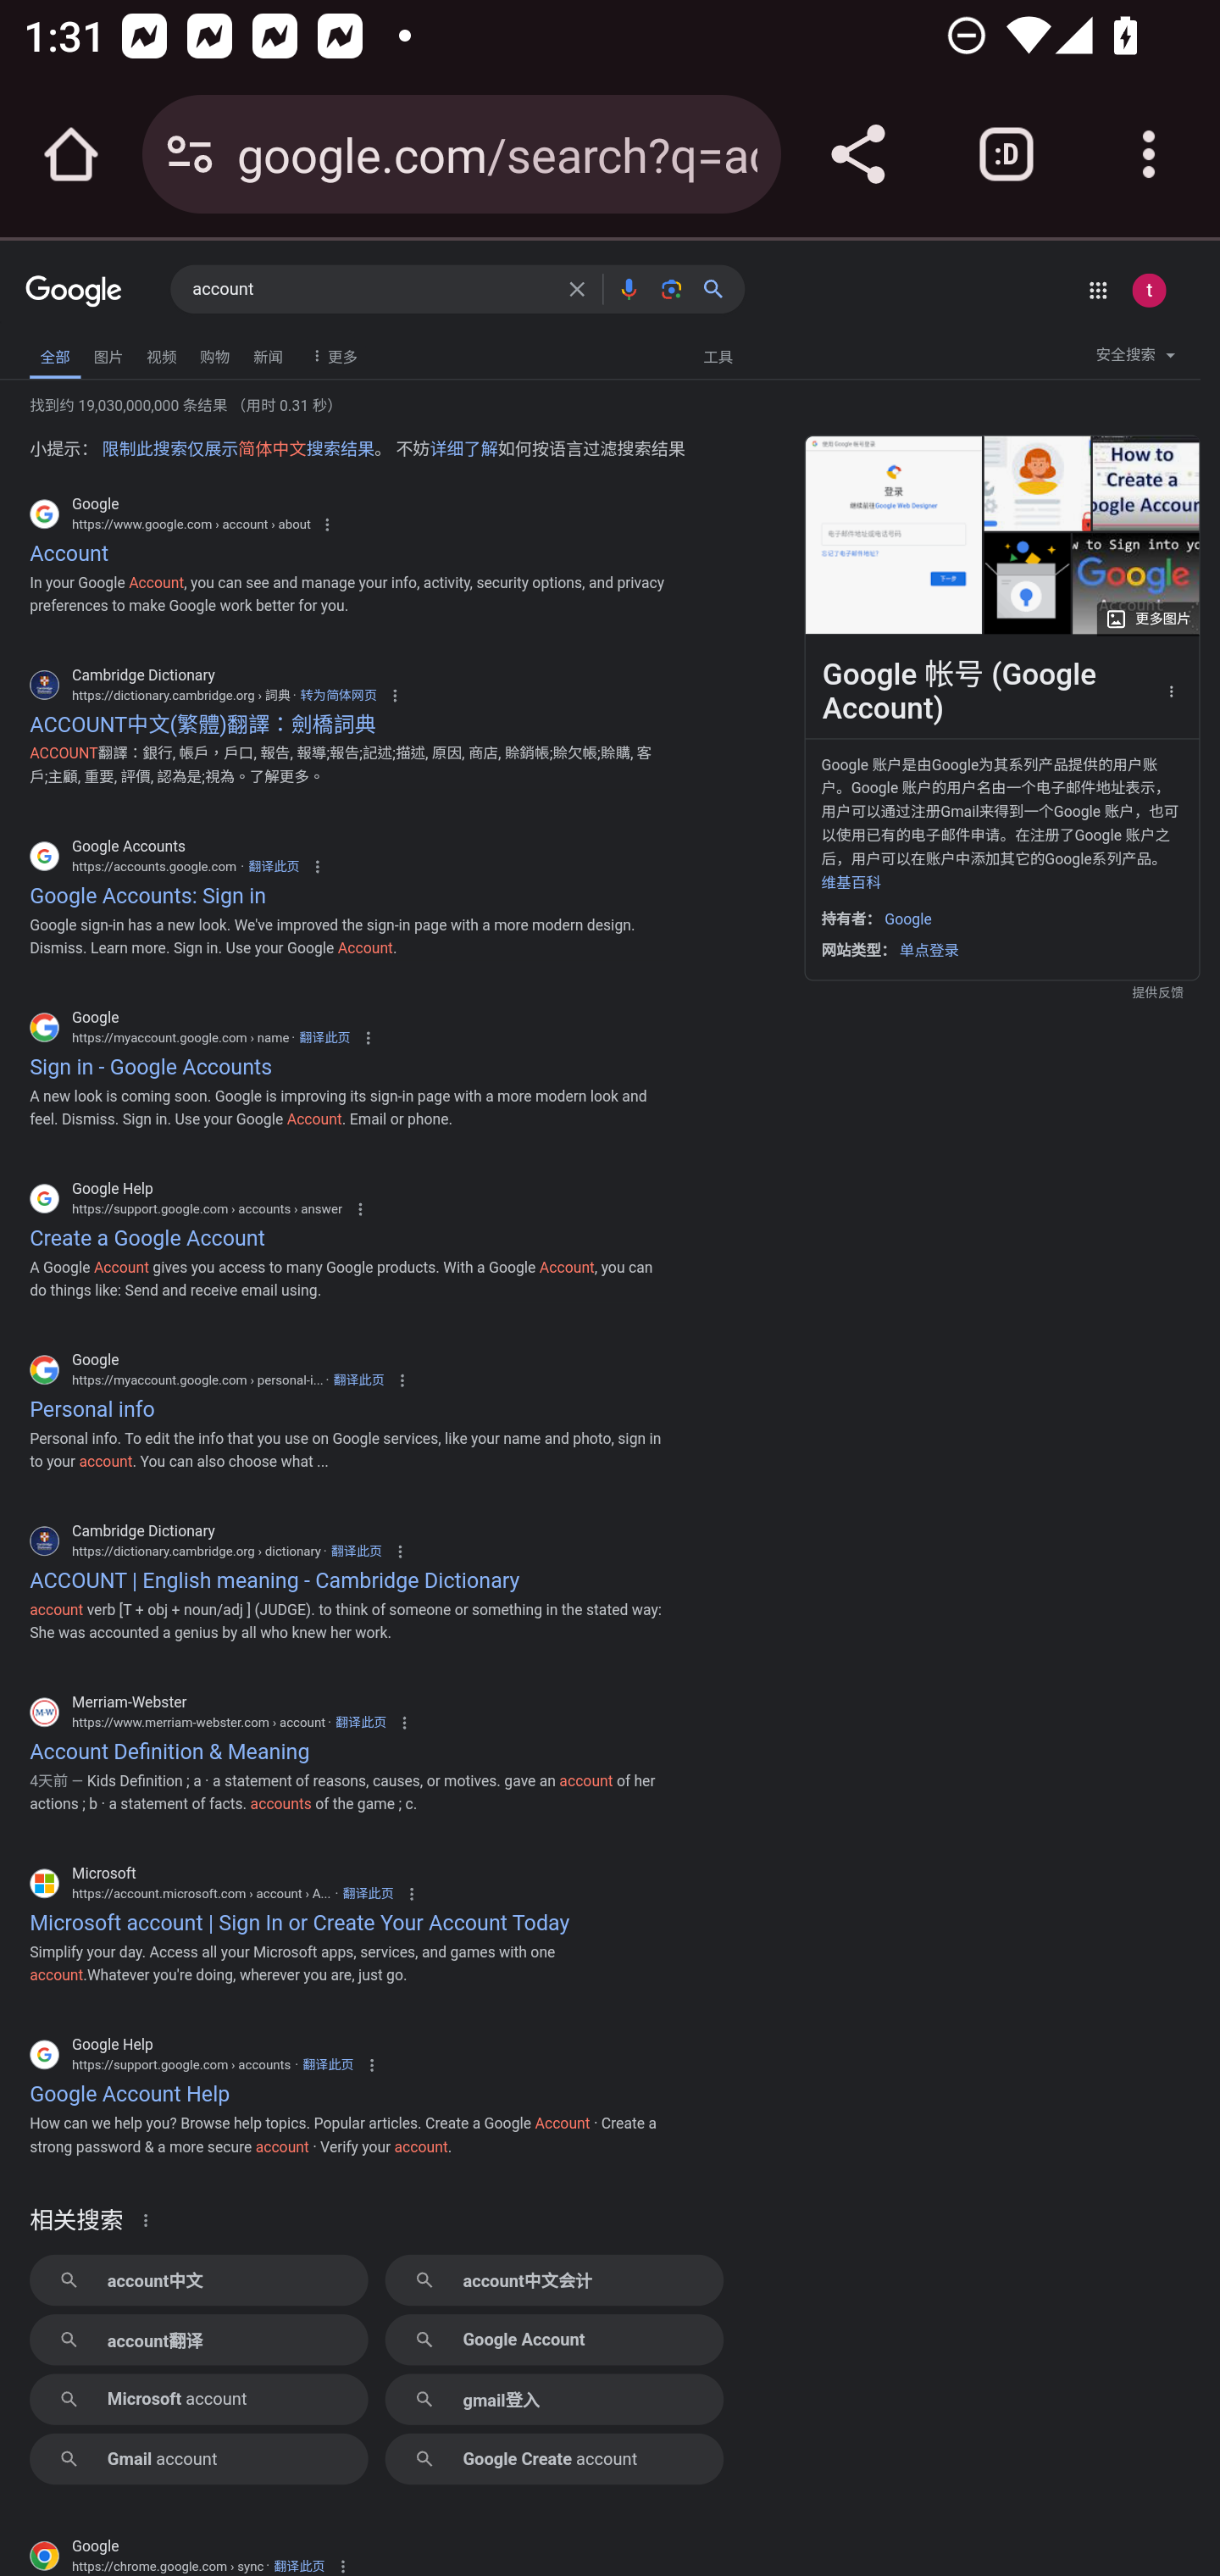 The image size is (1220, 2576). What do you see at coordinates (929, 949) in the screenshot?
I see `单点登录` at bounding box center [929, 949].